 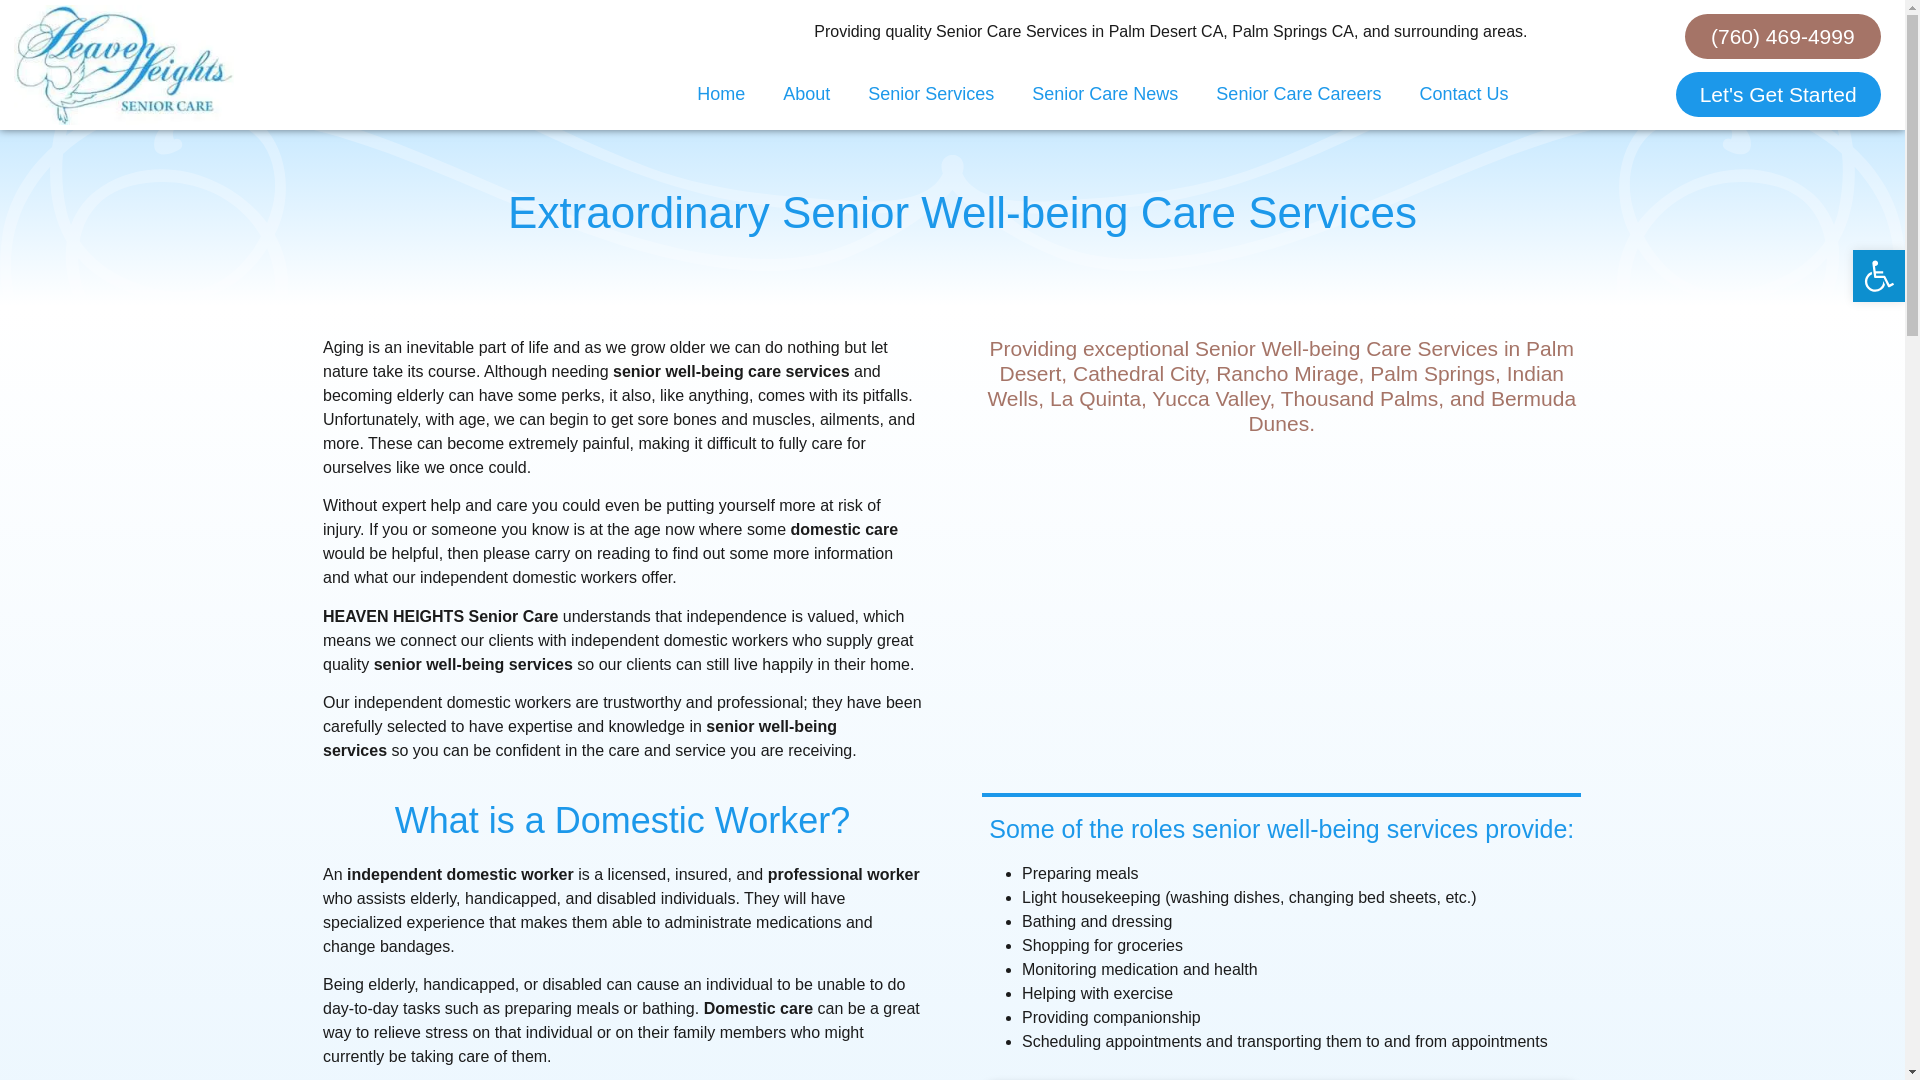 I want to click on Senior Care Careers, so click(x=1298, y=93).